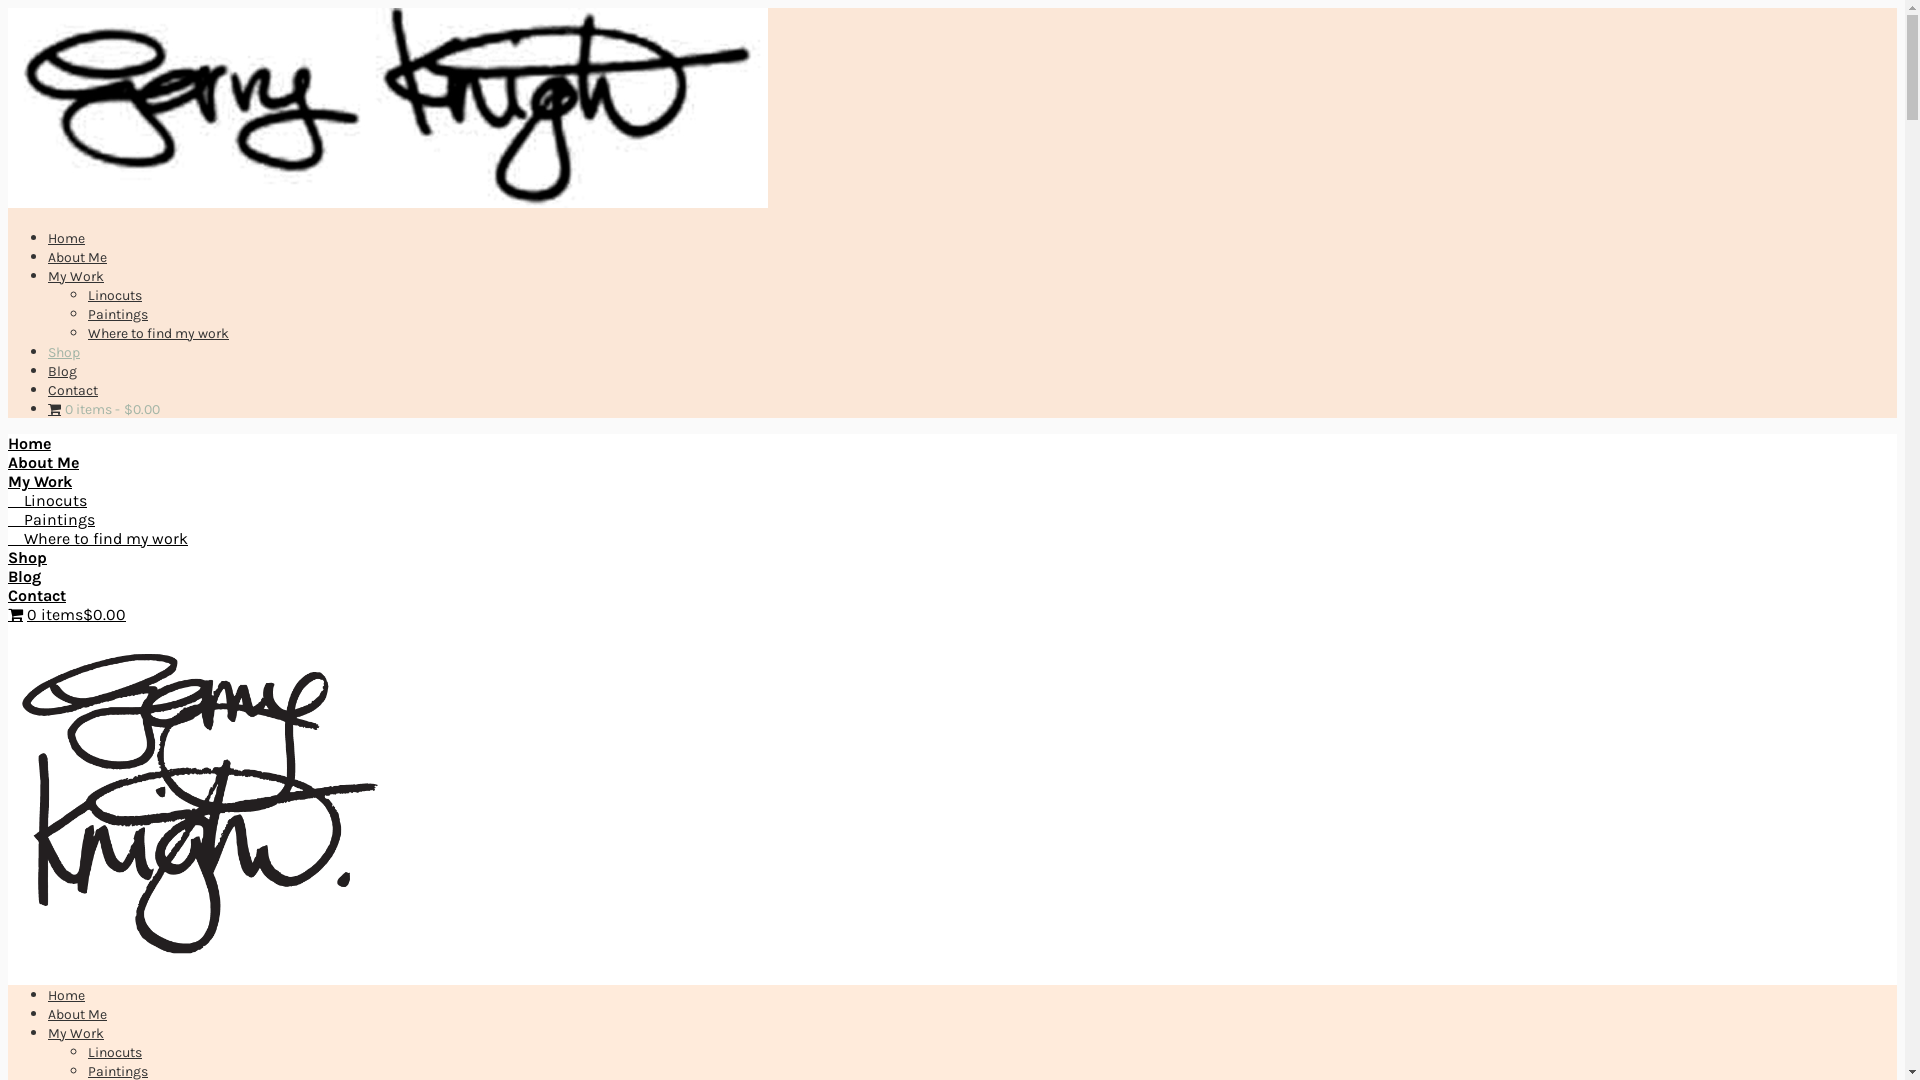  What do you see at coordinates (64, 352) in the screenshot?
I see `Shop` at bounding box center [64, 352].